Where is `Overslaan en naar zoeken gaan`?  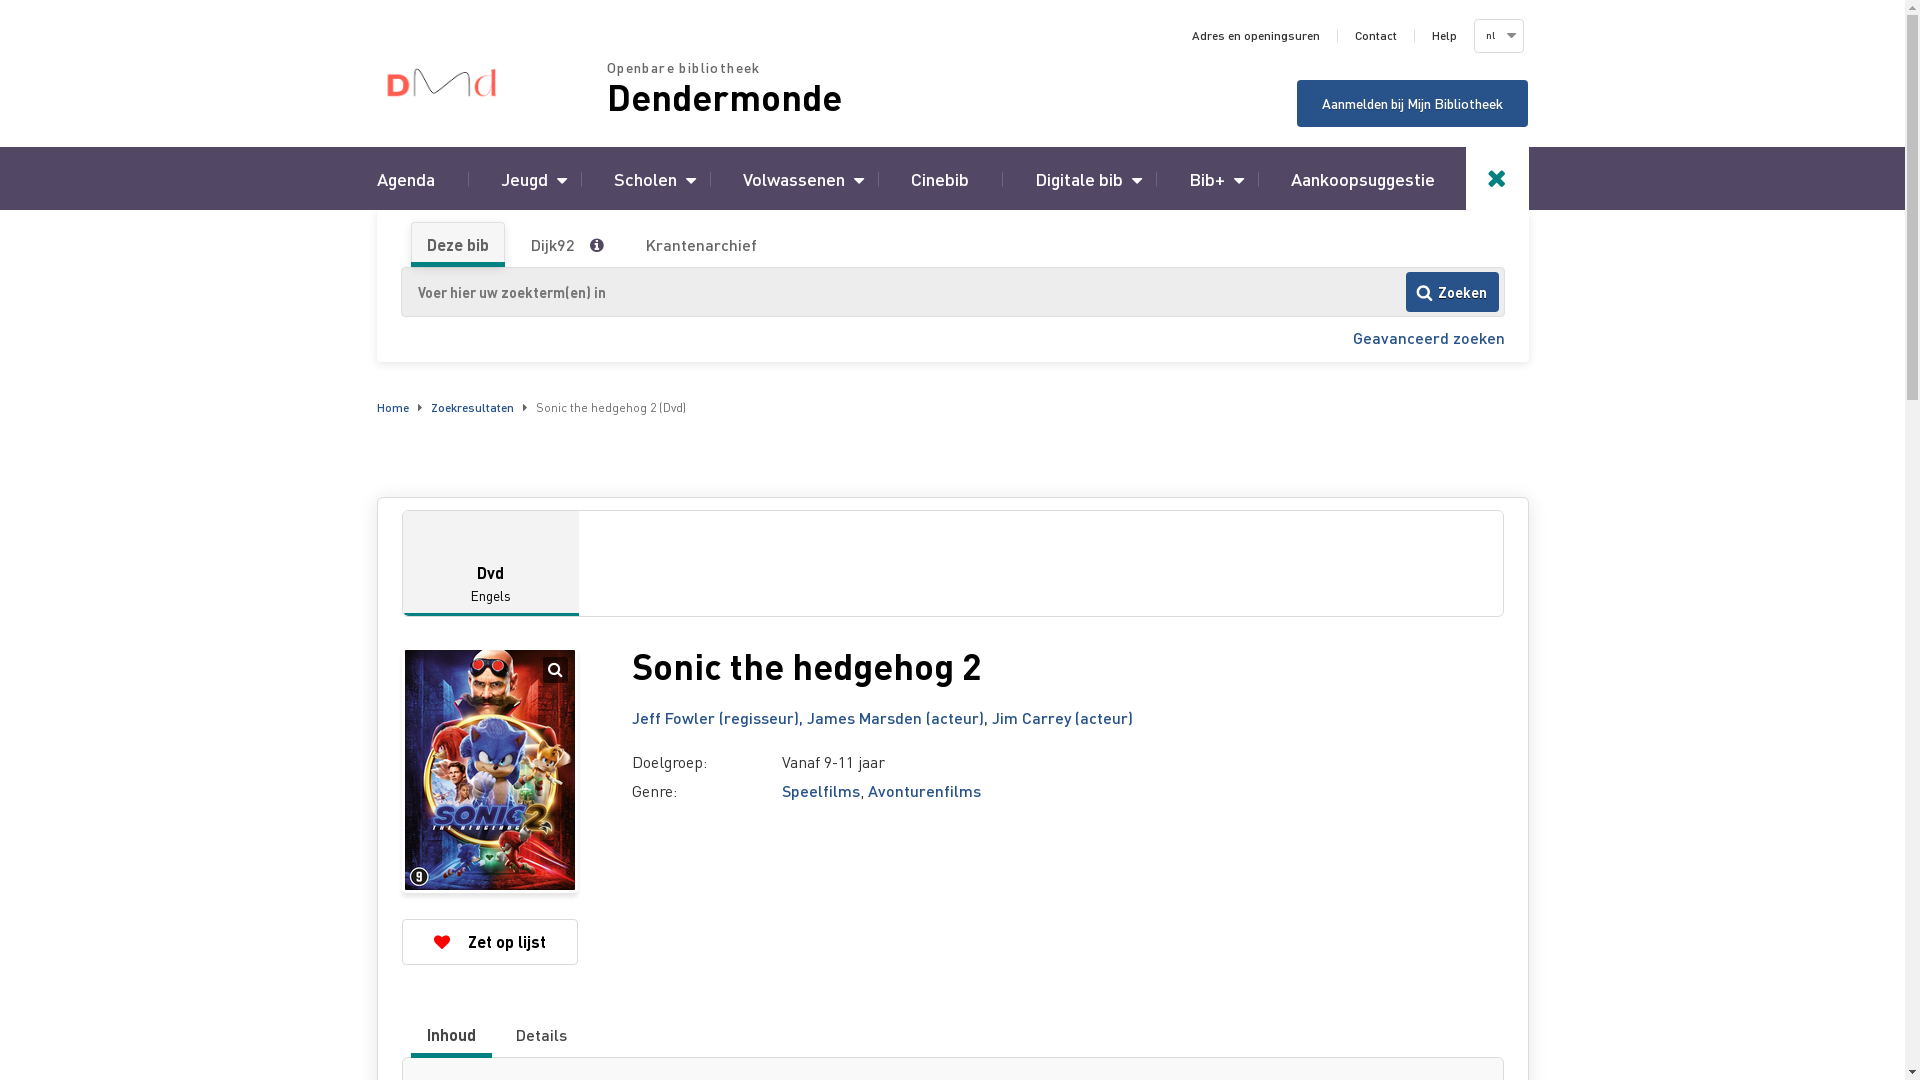
Overslaan en naar zoeken gaan is located at coordinates (0, 0).